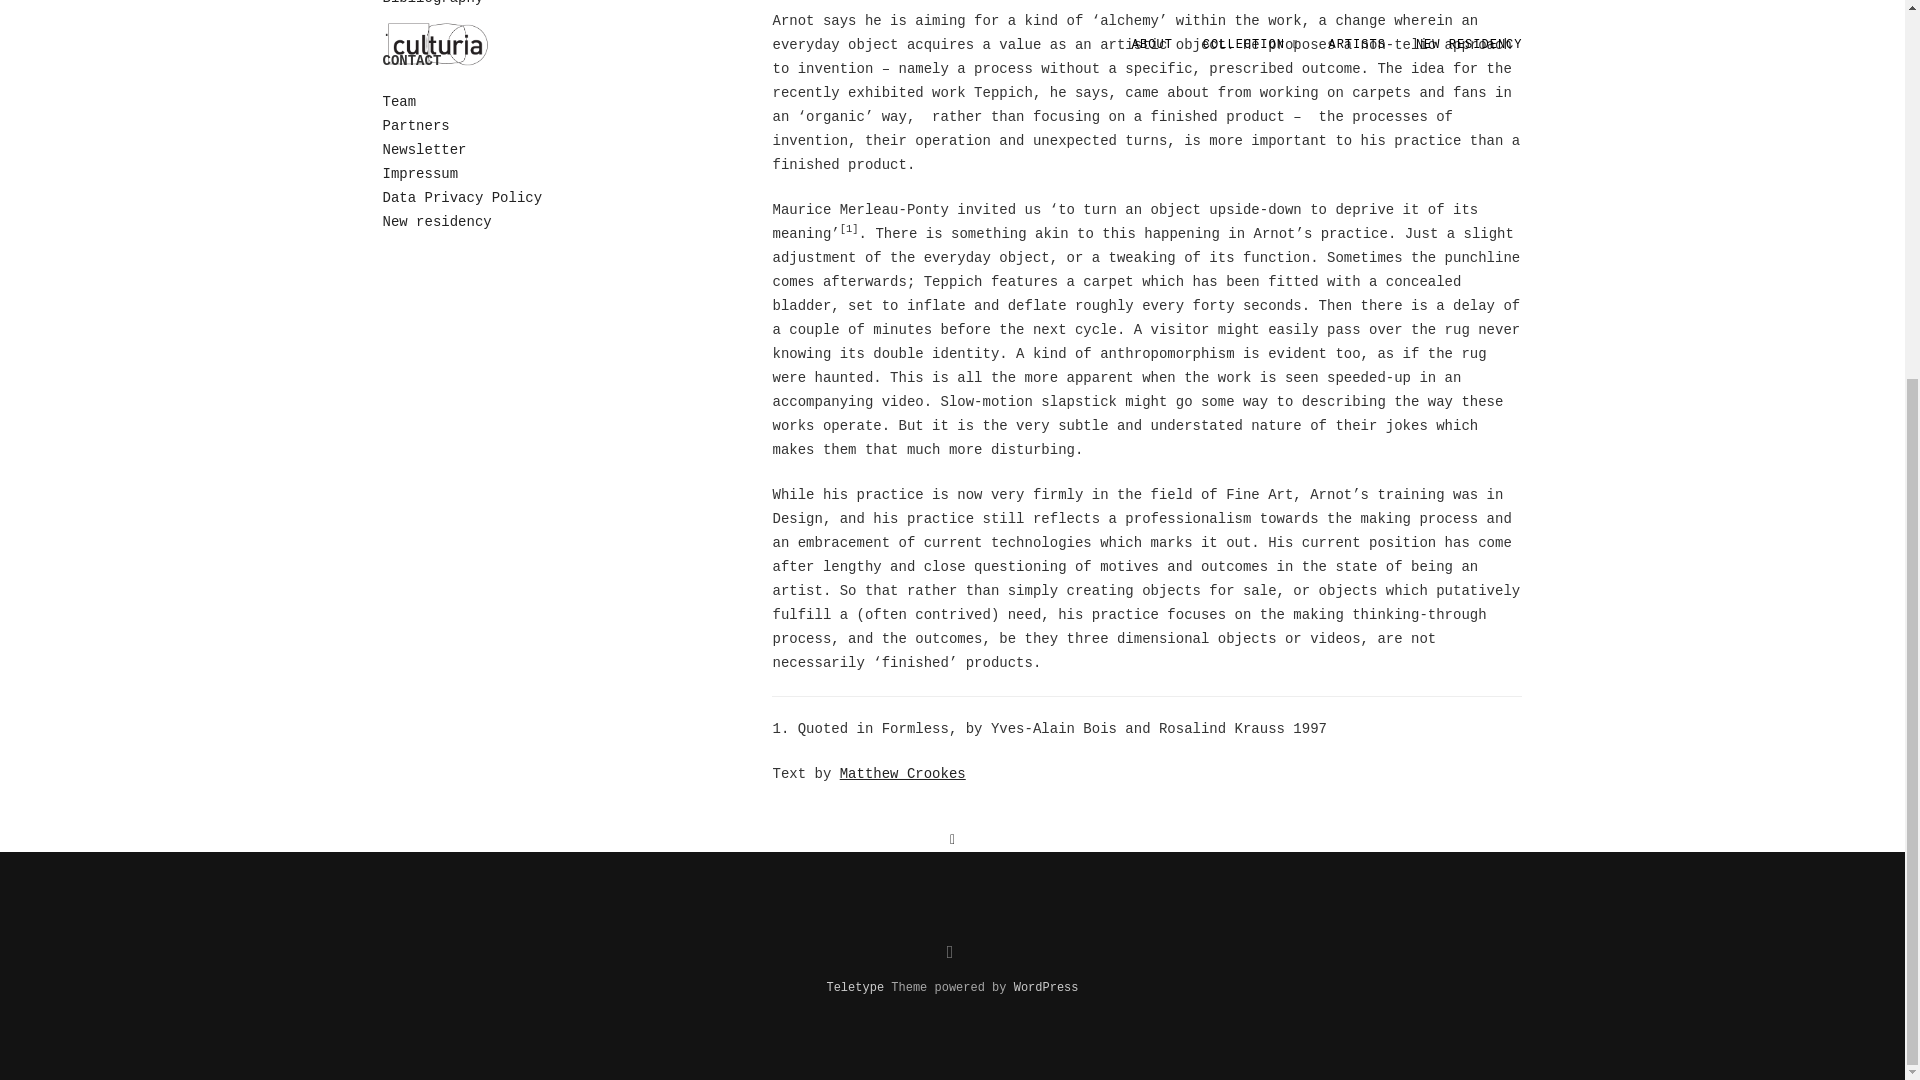 This screenshot has height=1080, width=1920. What do you see at coordinates (436, 222) in the screenshot?
I see `New residency` at bounding box center [436, 222].